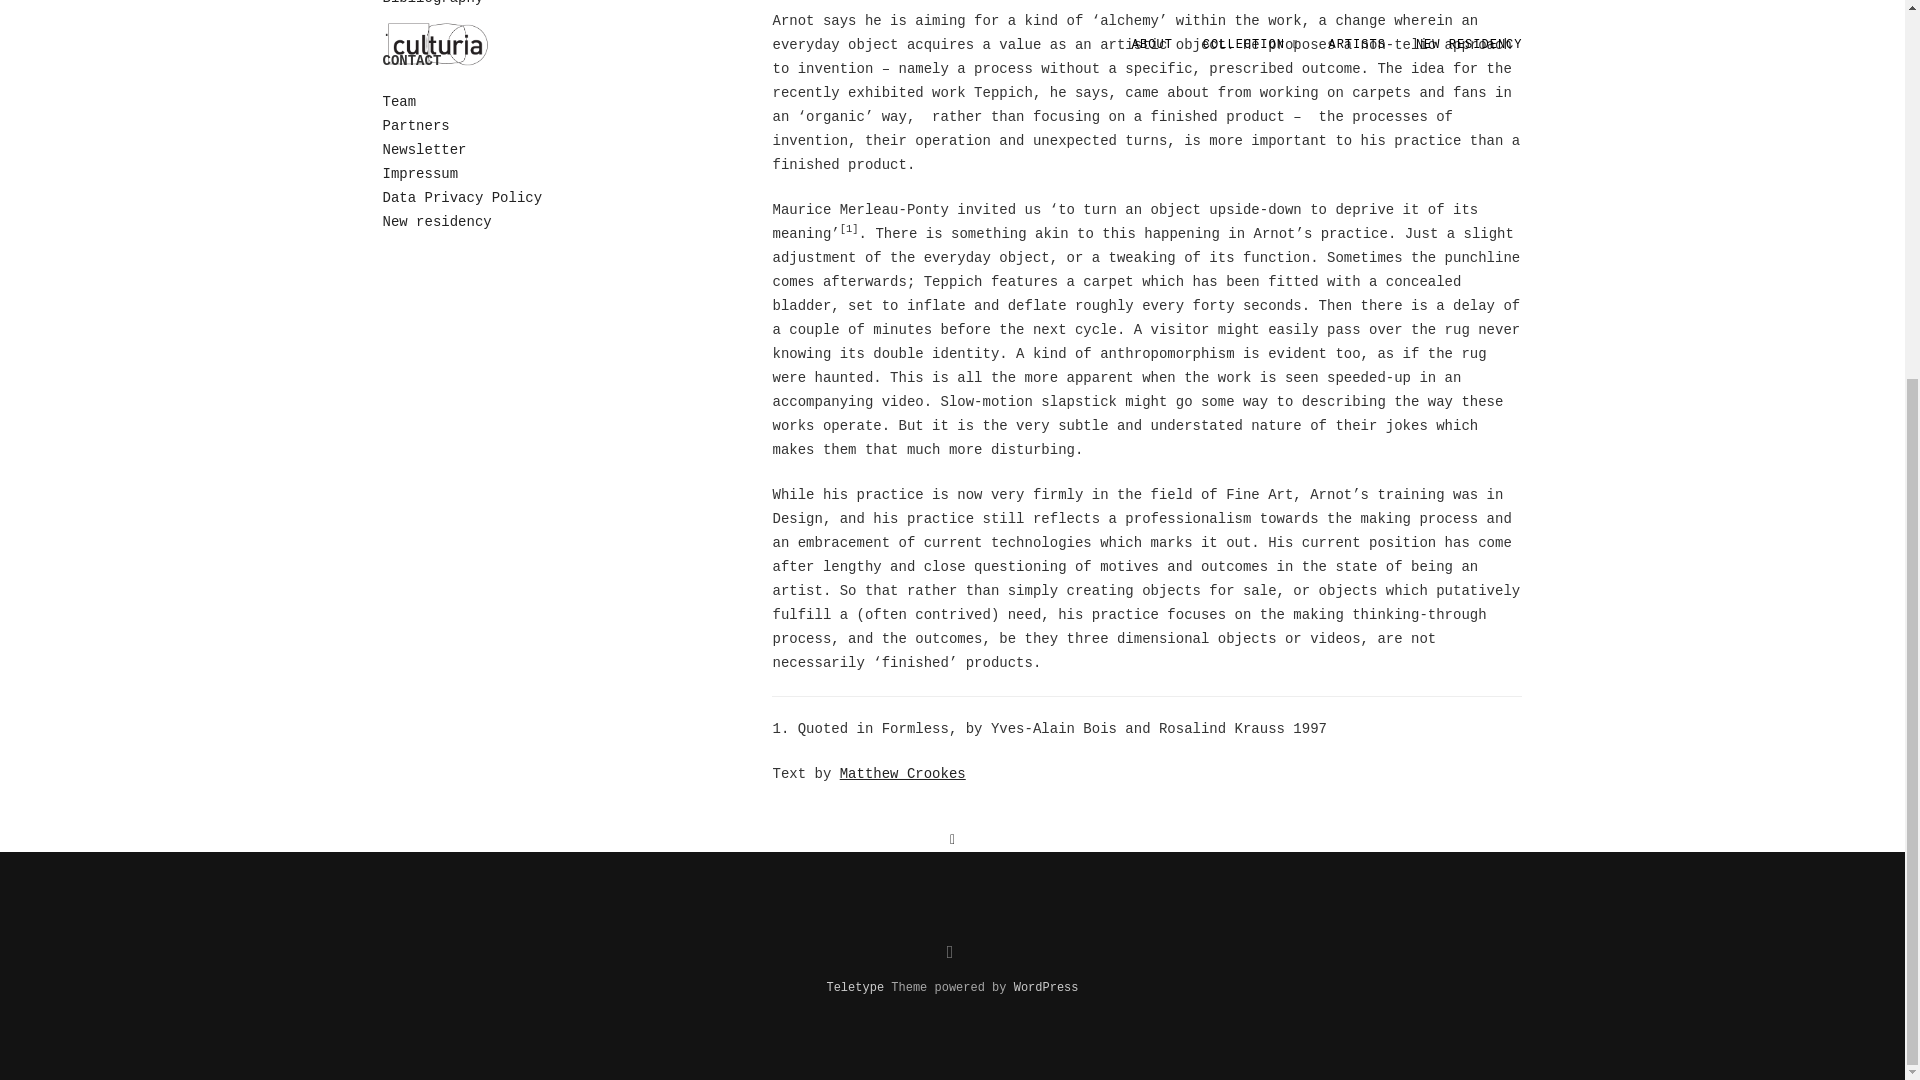 This screenshot has height=1080, width=1920. What do you see at coordinates (436, 222) in the screenshot?
I see `New residency` at bounding box center [436, 222].